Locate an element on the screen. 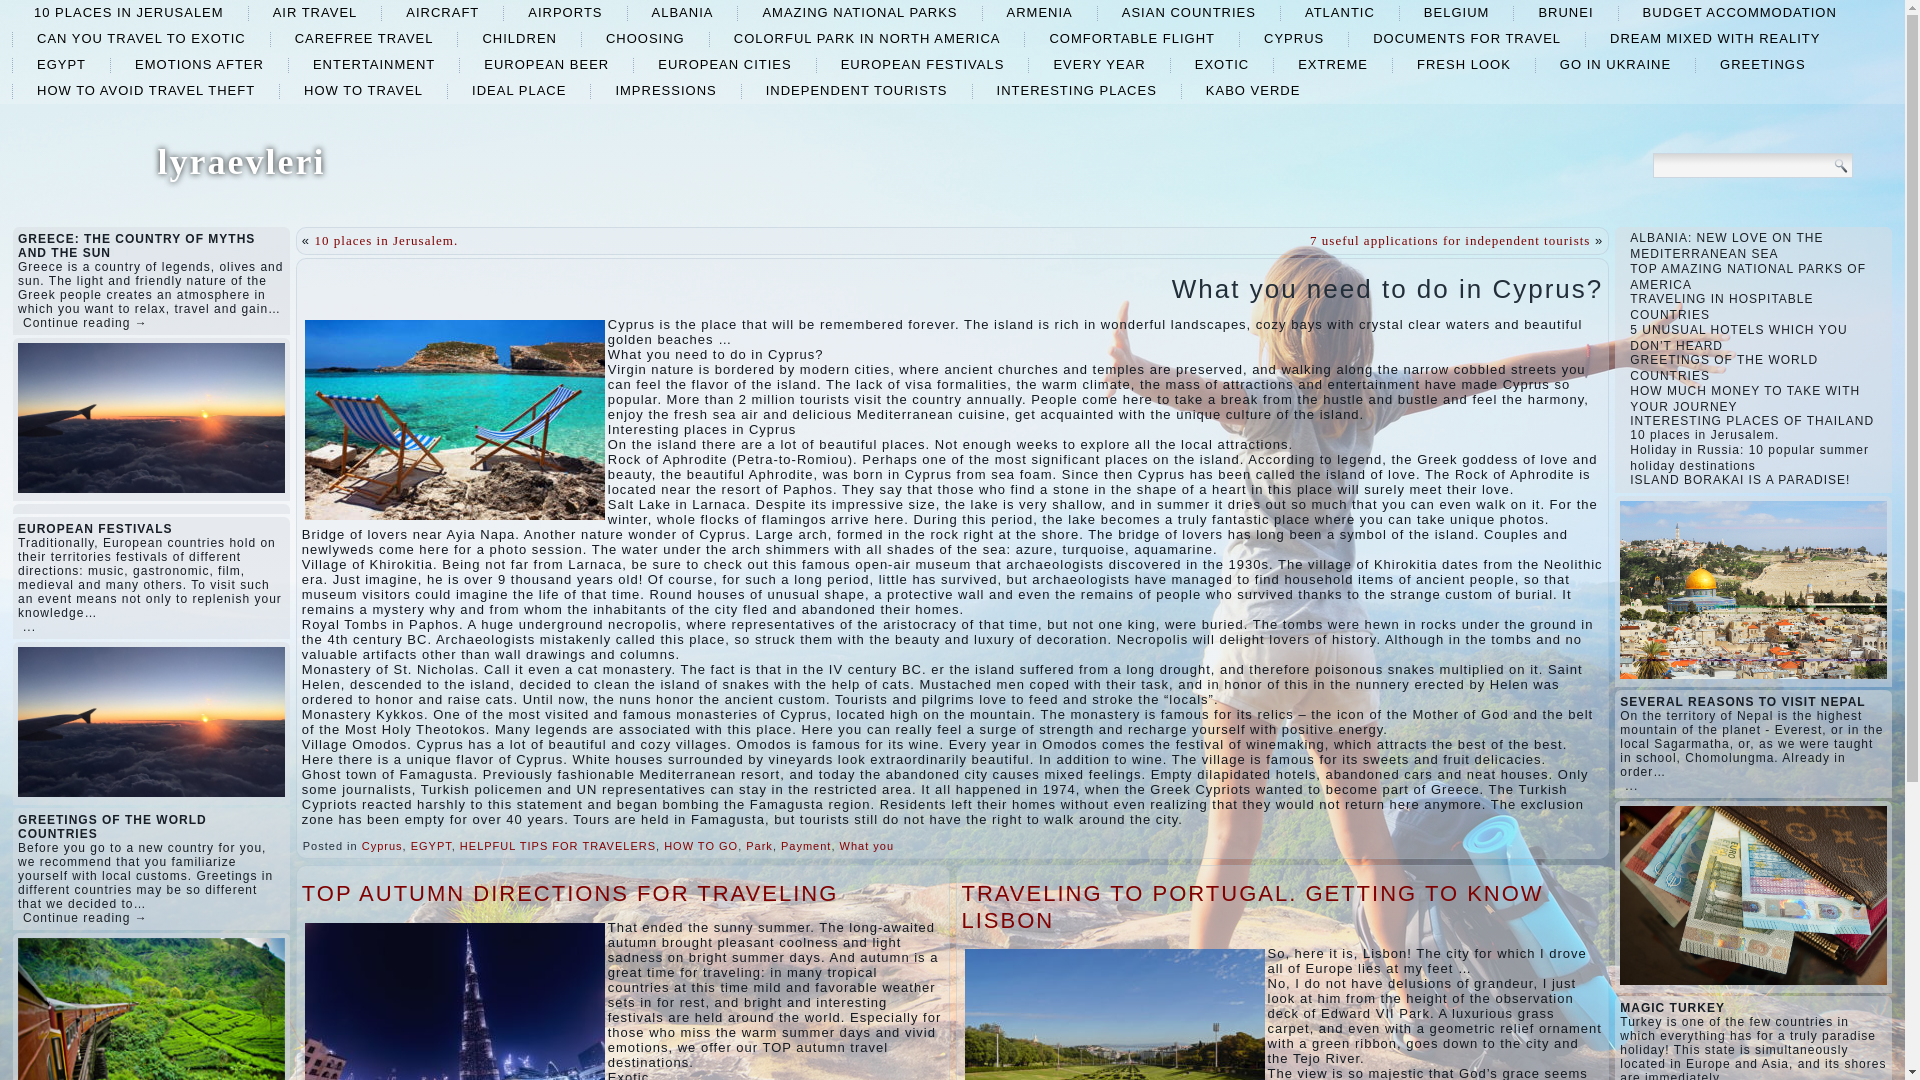 The height and width of the screenshot is (1080, 1920). DREAM MIXED WITH REALITY is located at coordinates (1714, 38).